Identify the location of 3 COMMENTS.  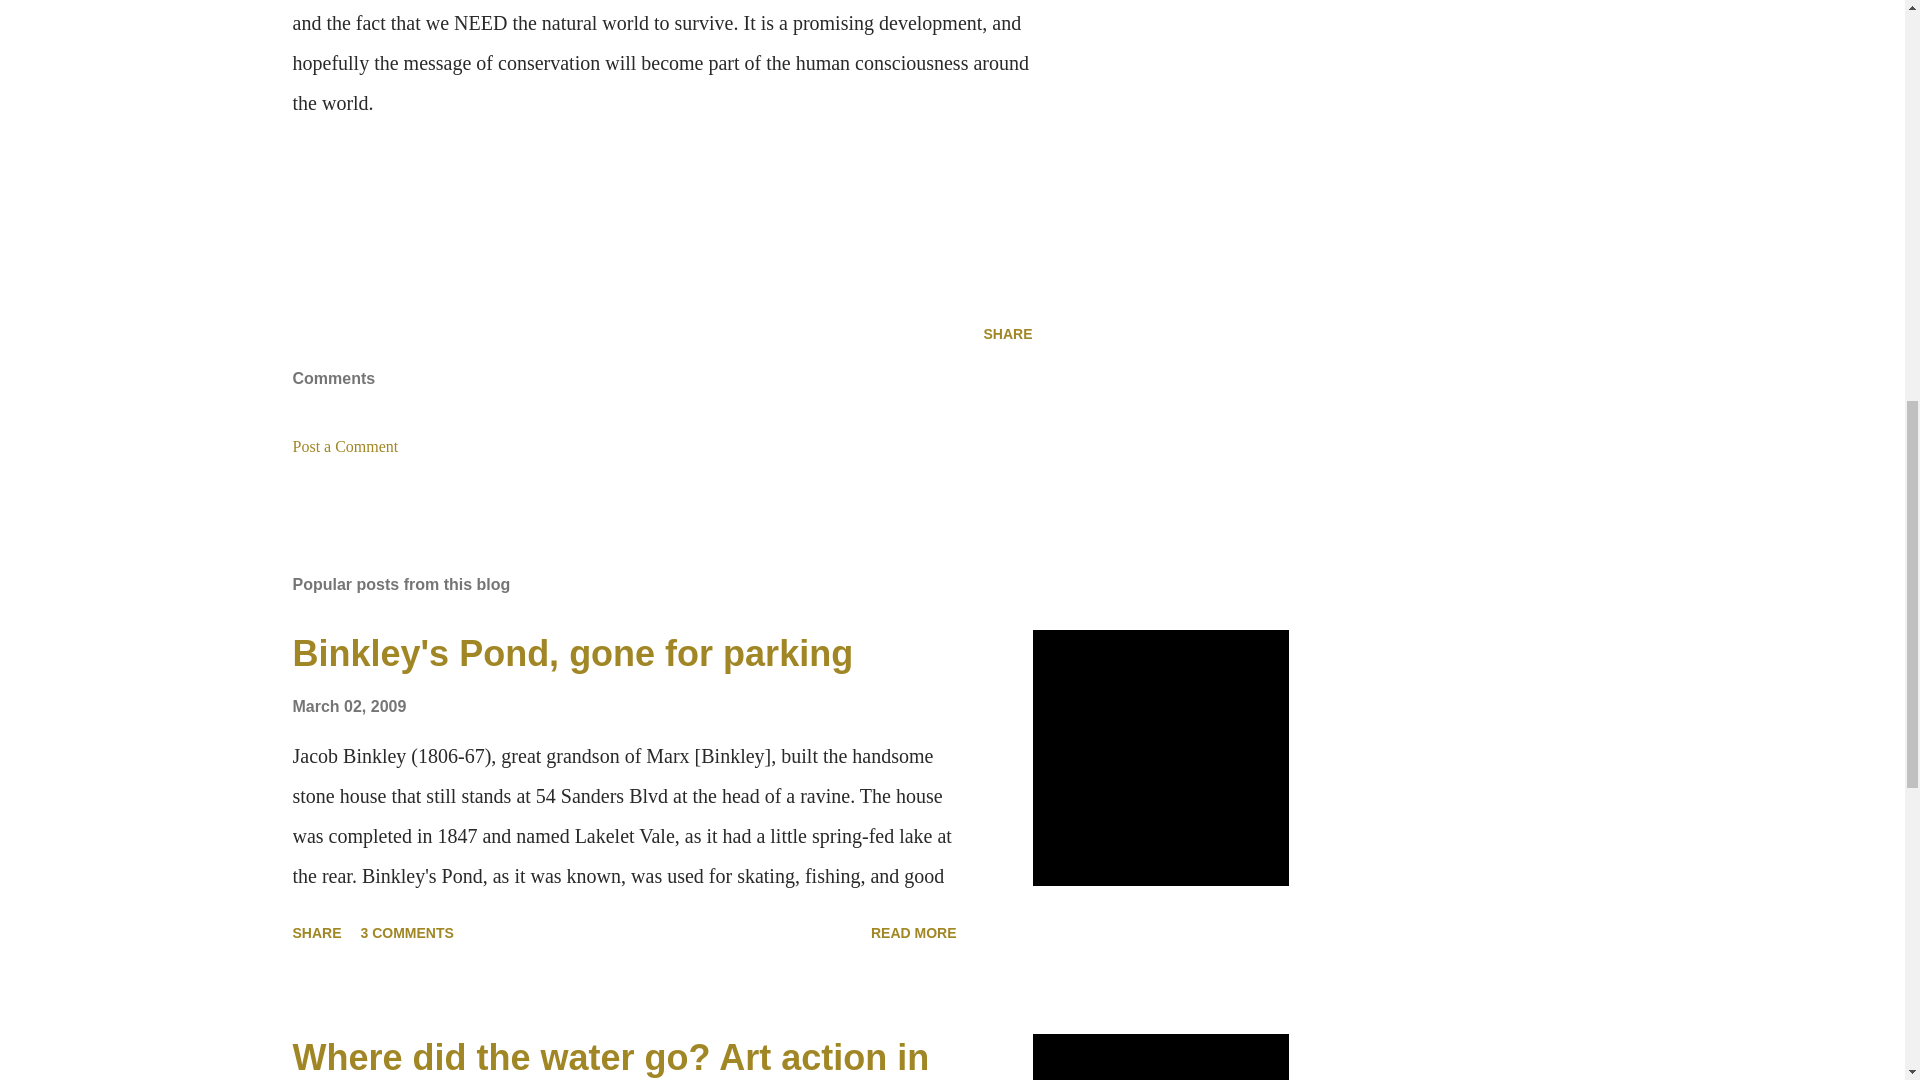
(408, 932).